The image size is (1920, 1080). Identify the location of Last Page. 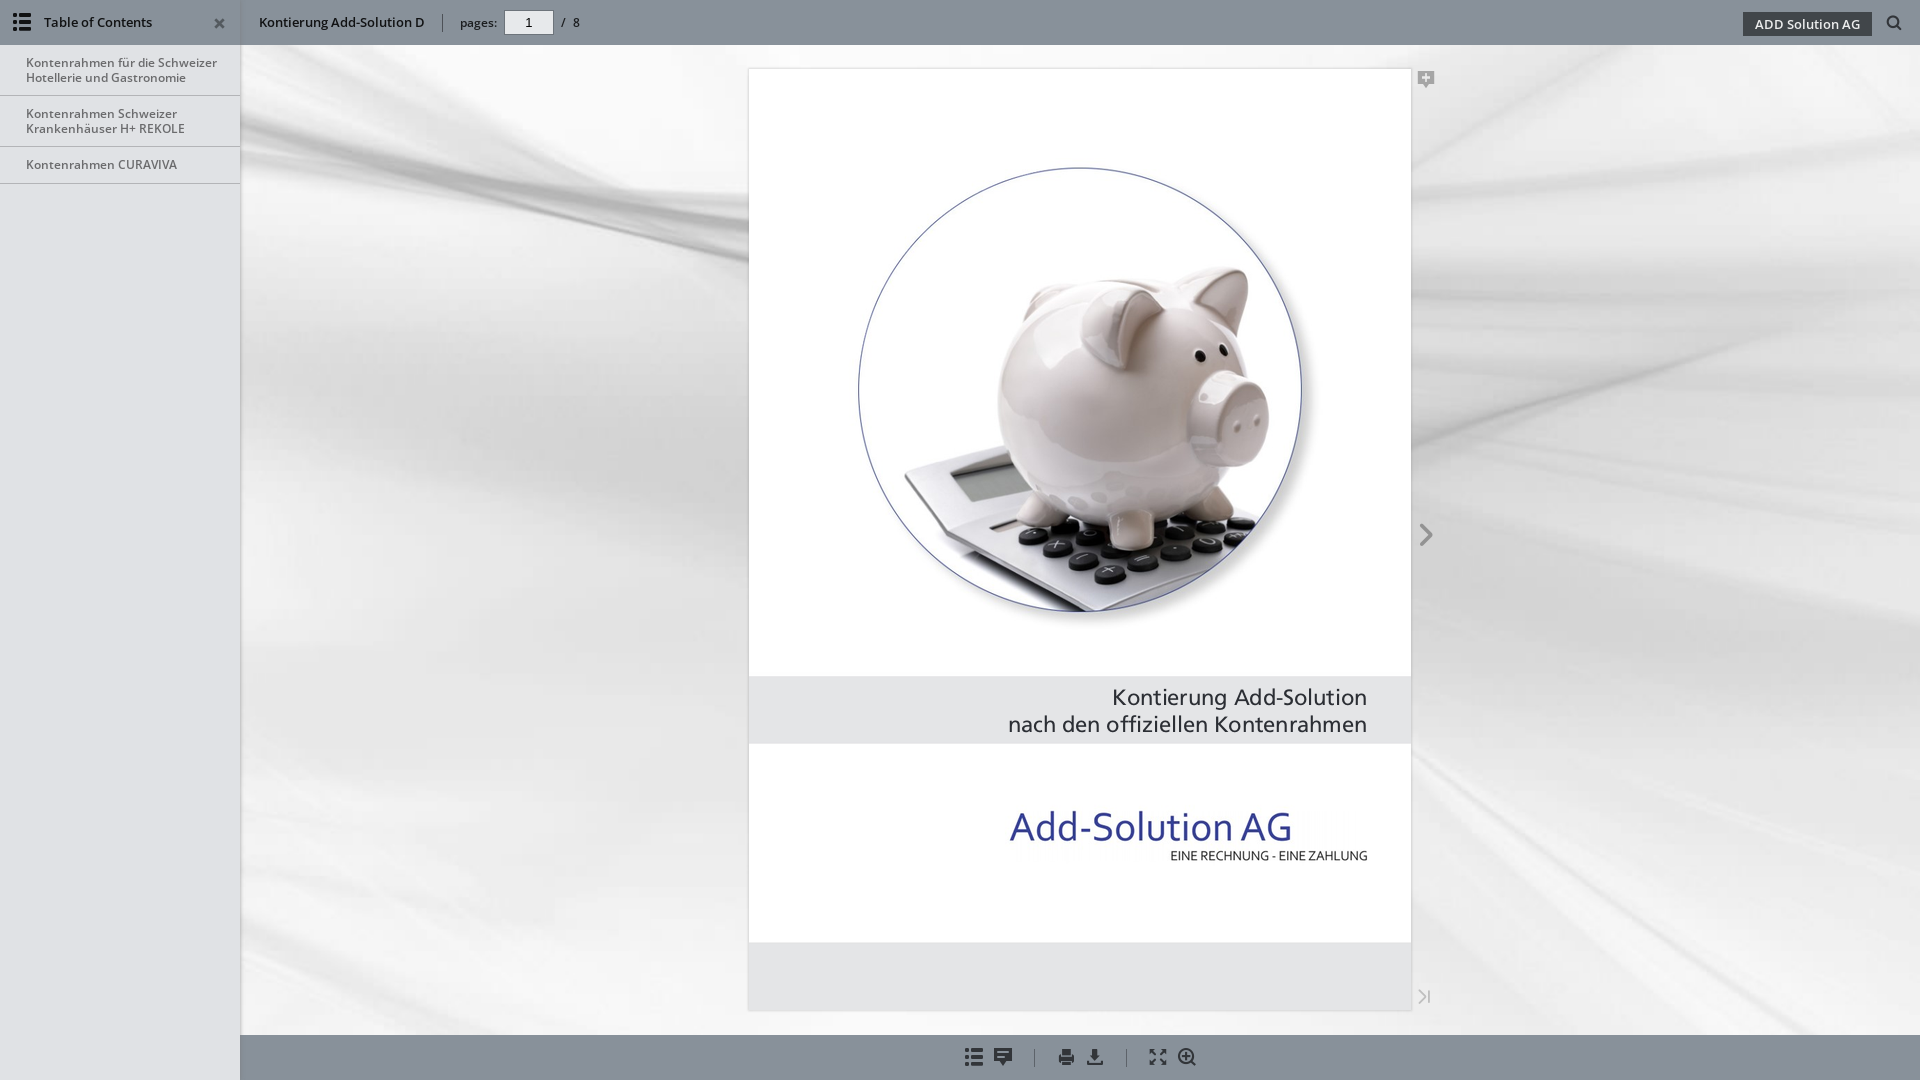
(1424, 998).